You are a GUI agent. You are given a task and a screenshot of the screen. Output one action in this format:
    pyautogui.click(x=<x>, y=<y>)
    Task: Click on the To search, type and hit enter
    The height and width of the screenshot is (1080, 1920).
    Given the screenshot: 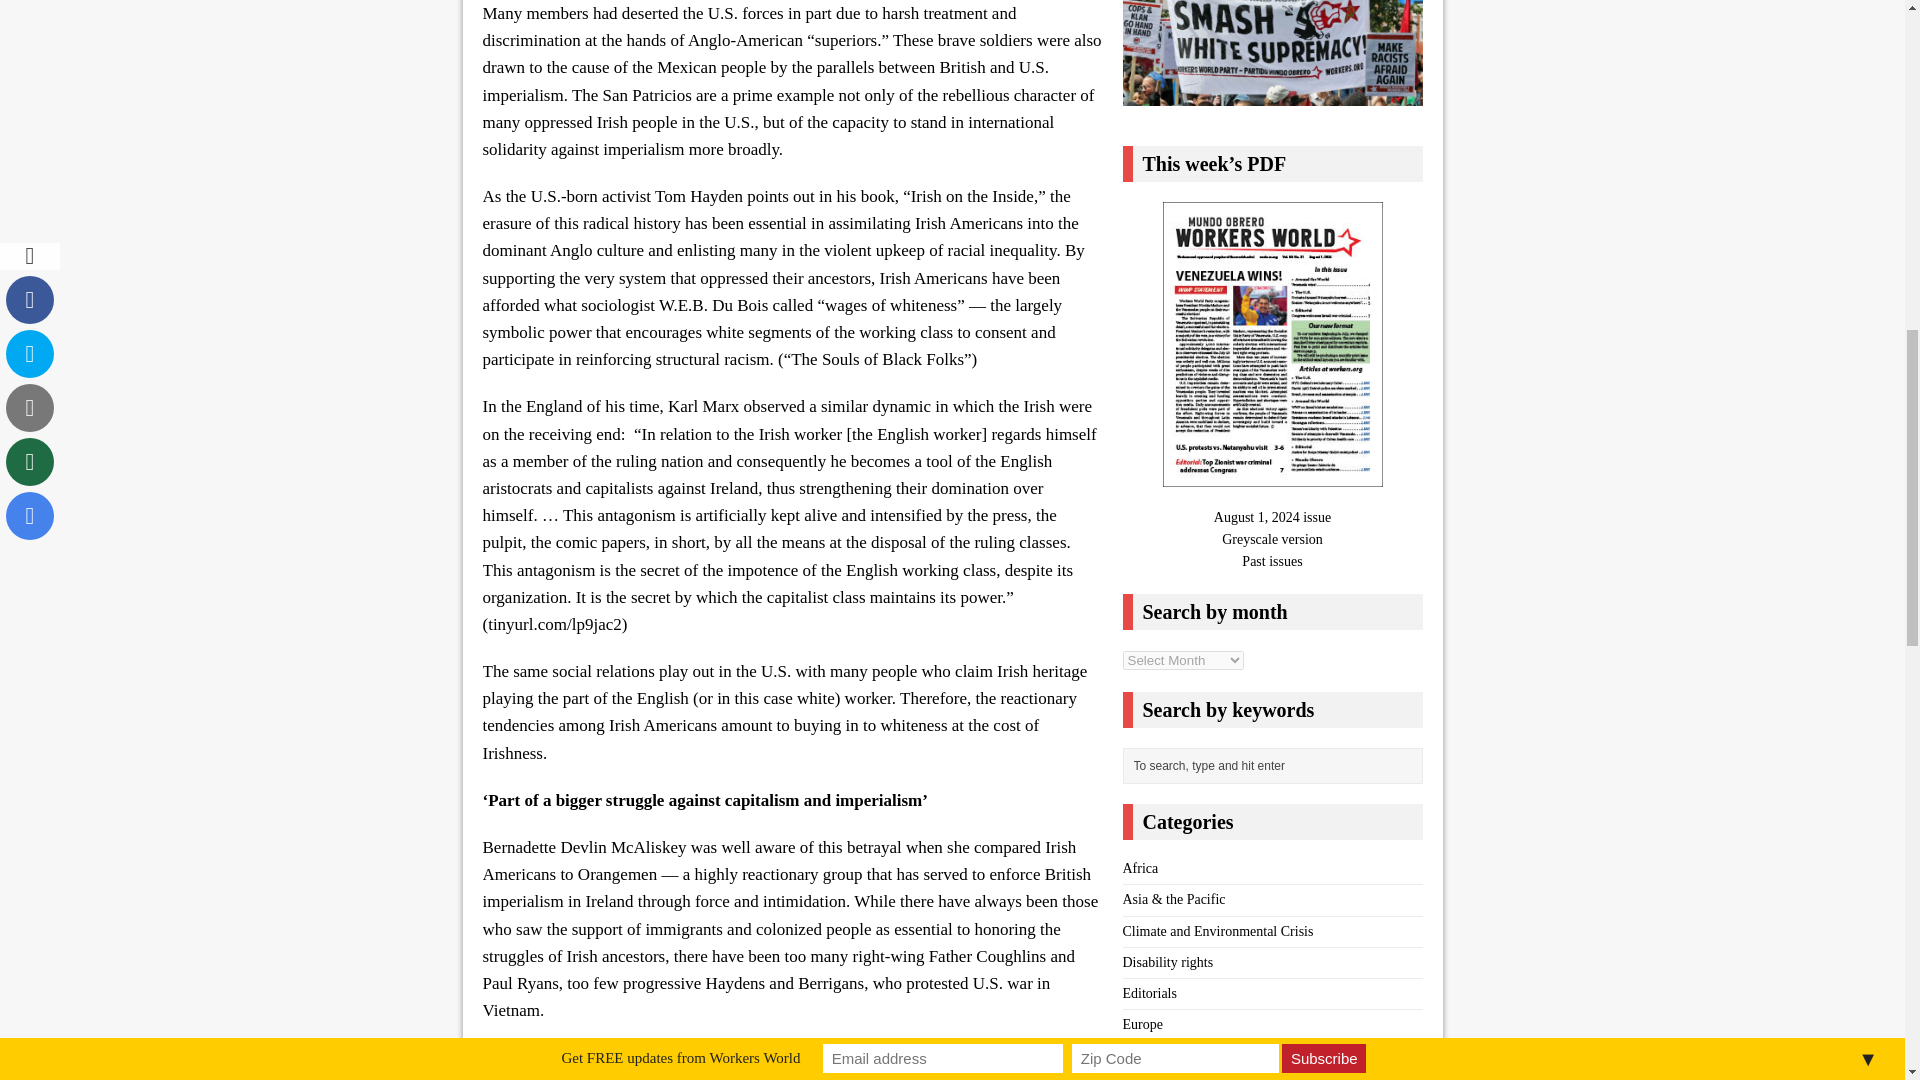 What is the action you would take?
    pyautogui.click(x=1277, y=765)
    